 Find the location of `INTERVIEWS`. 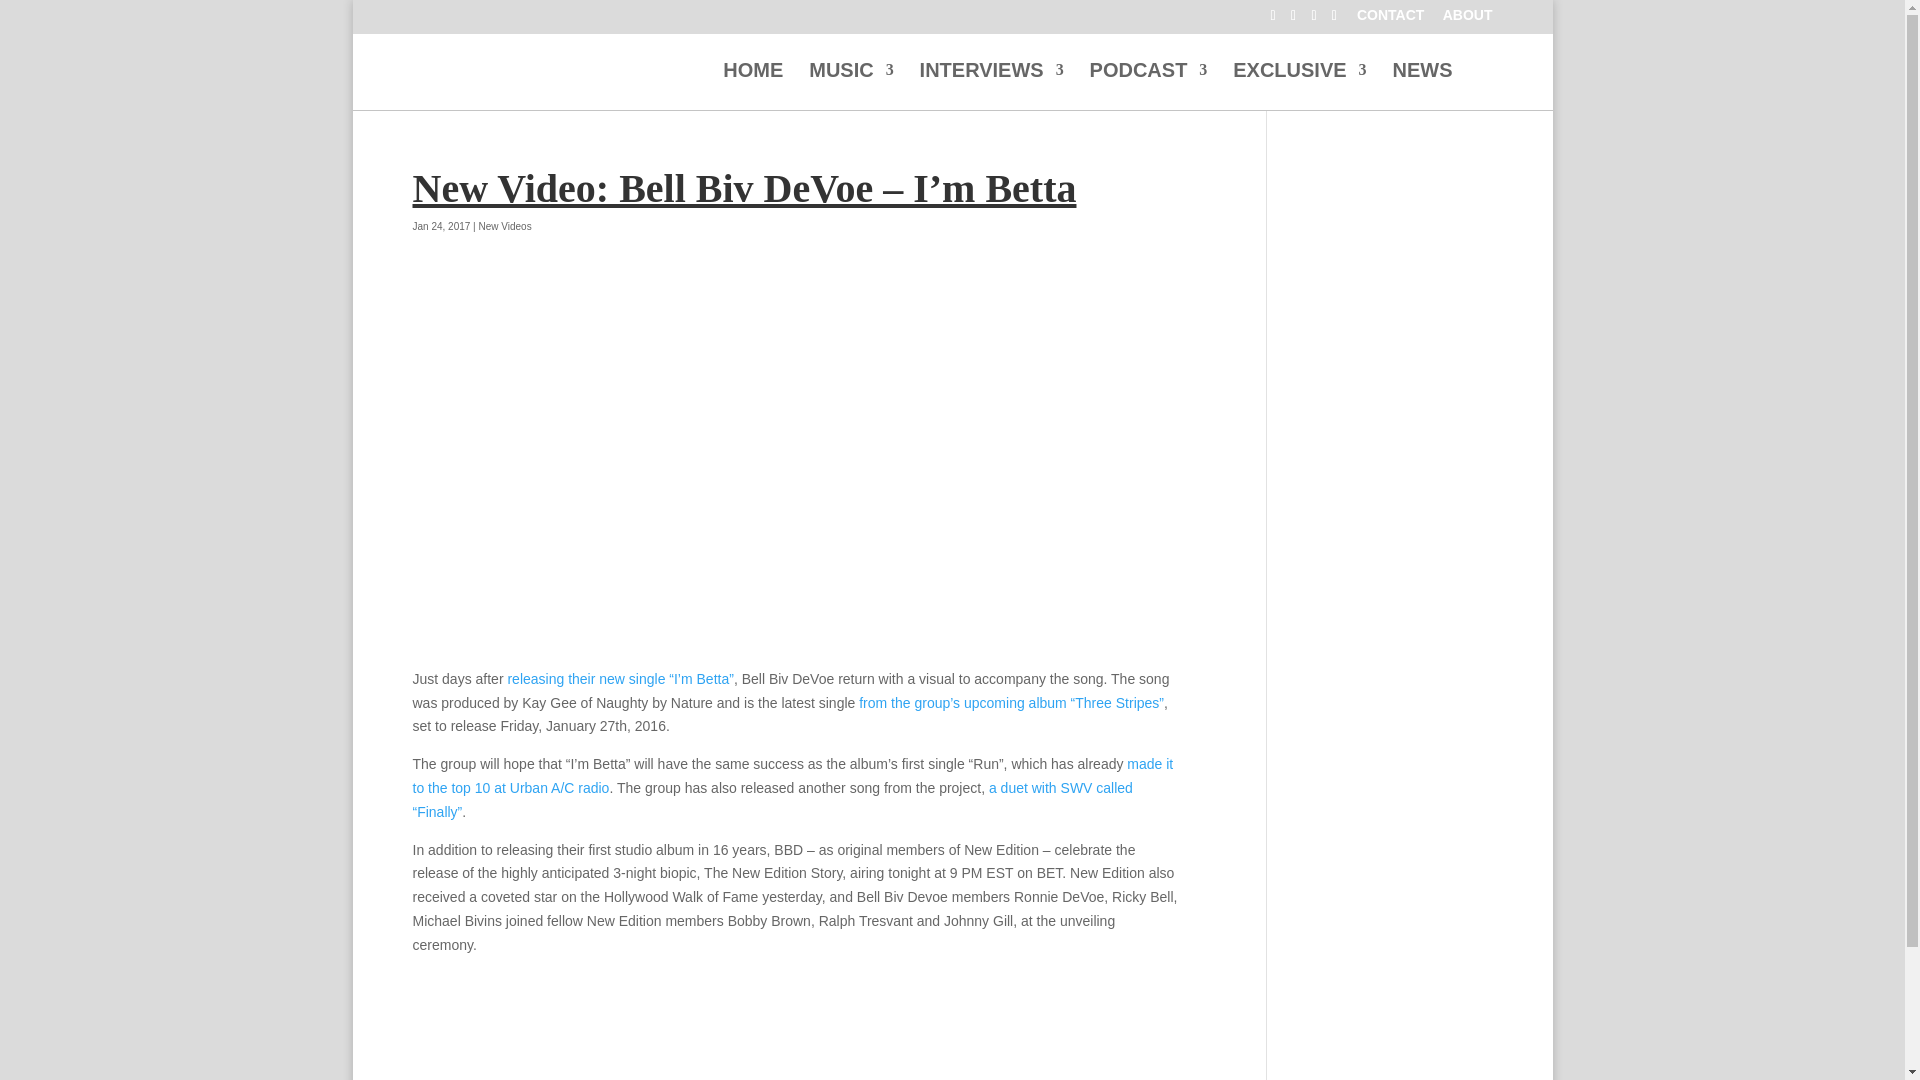

INTERVIEWS is located at coordinates (991, 86).